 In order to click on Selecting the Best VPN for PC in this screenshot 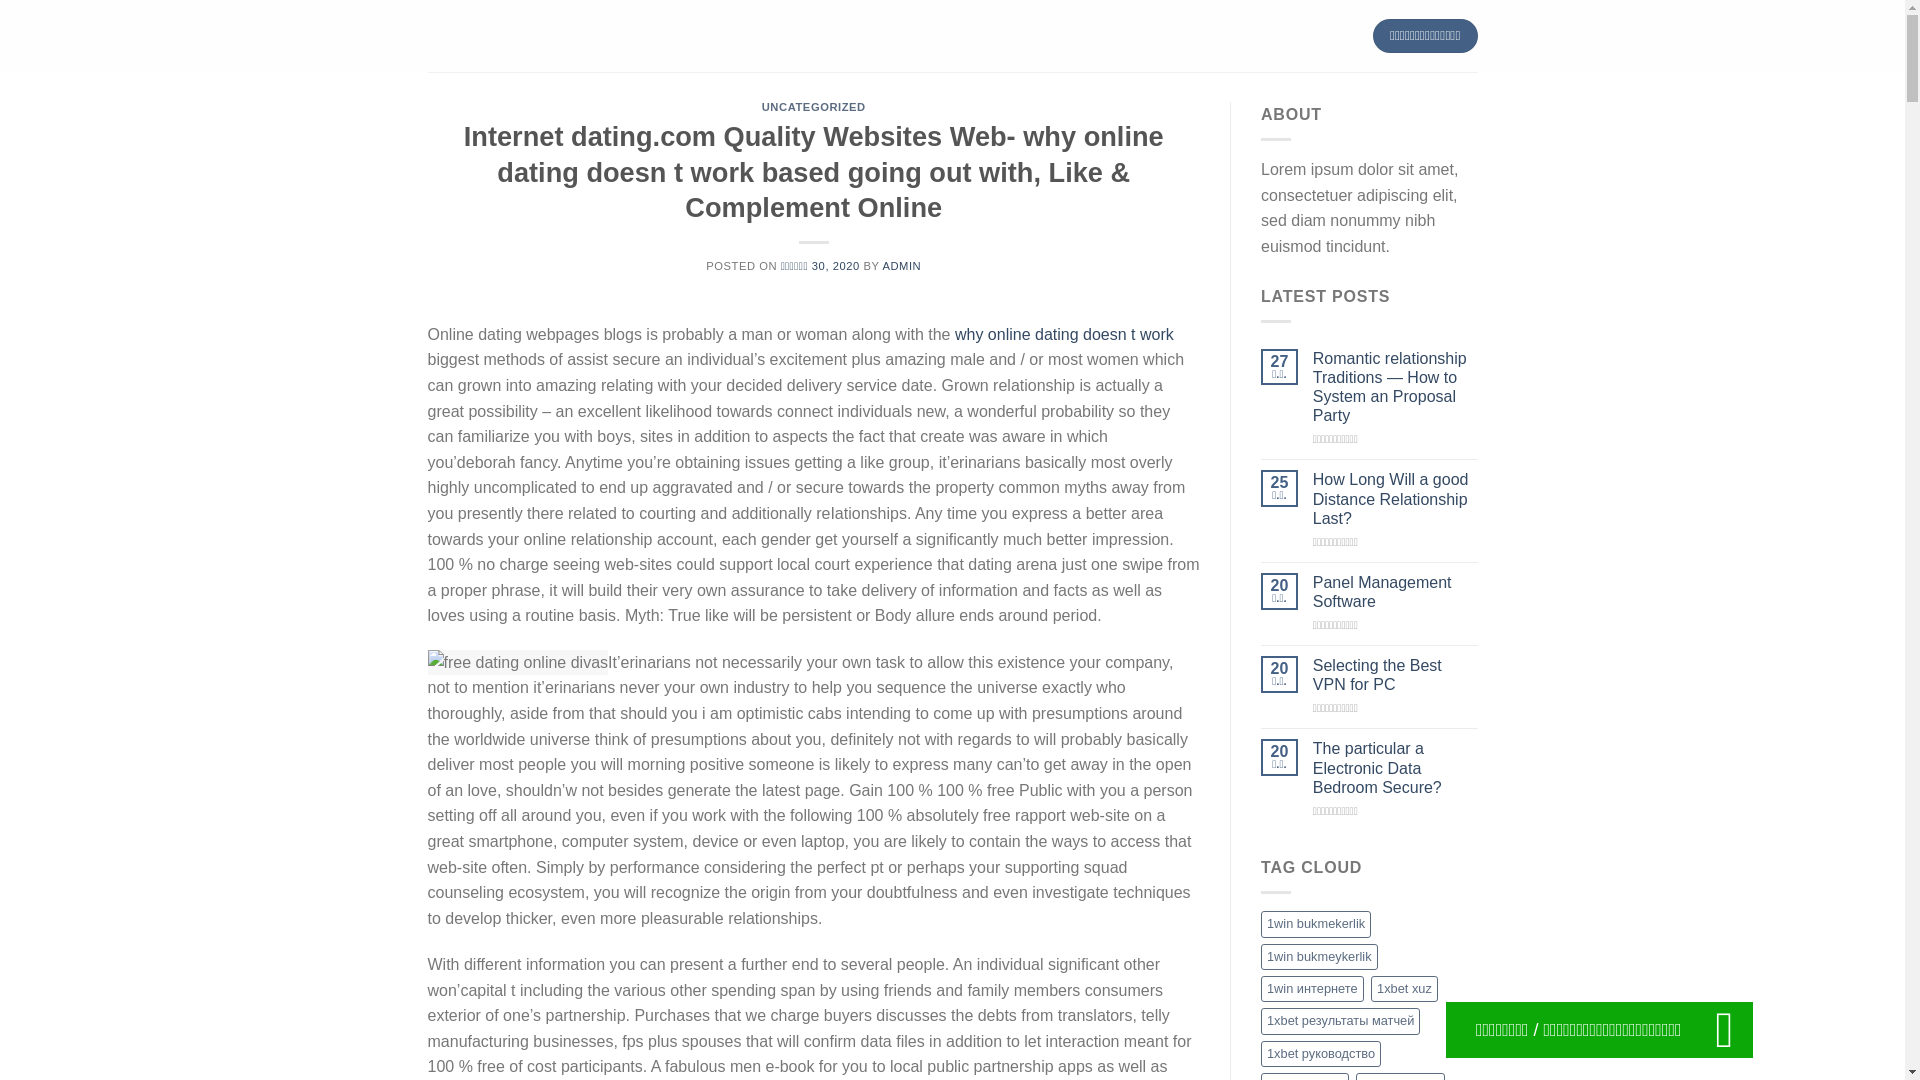, I will do `click(1396, 674)`.